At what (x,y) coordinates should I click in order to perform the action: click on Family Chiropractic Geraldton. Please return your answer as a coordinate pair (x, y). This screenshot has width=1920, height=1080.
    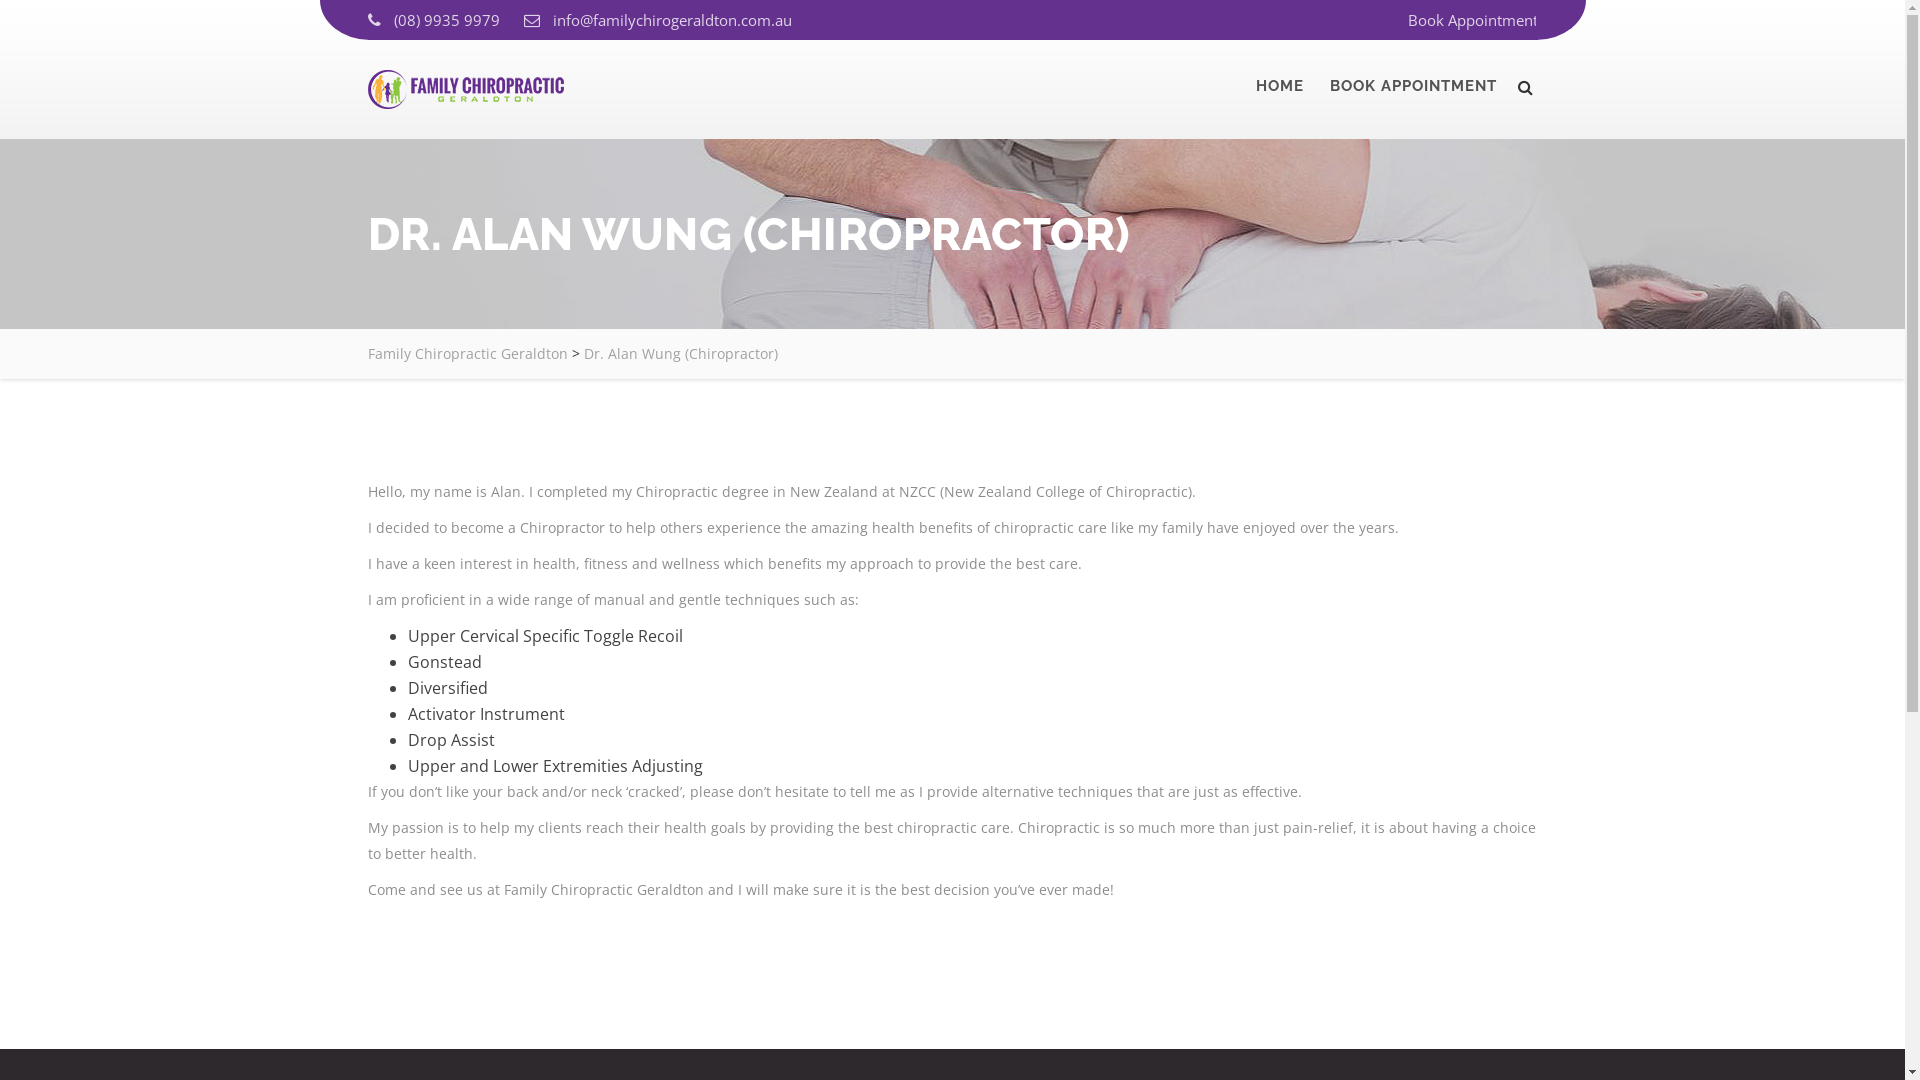
    Looking at the image, I should click on (468, 354).